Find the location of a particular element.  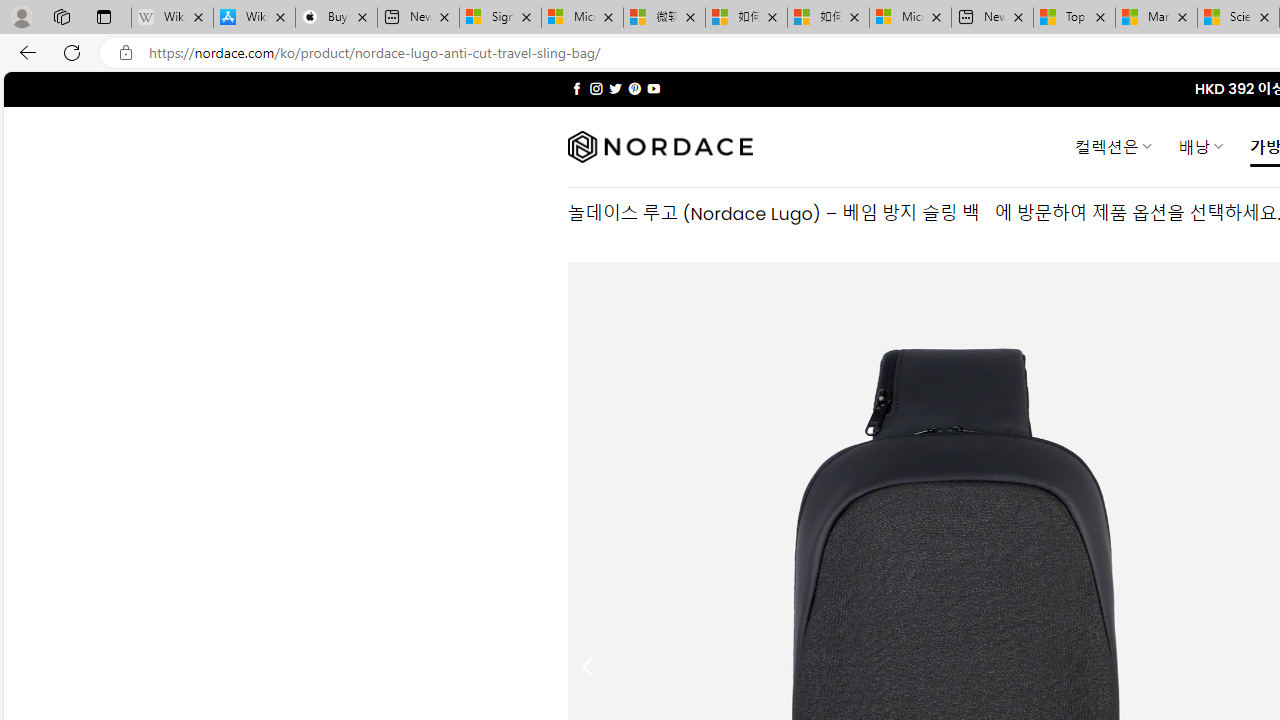

Follow on Facebook is located at coordinates (576, 88).